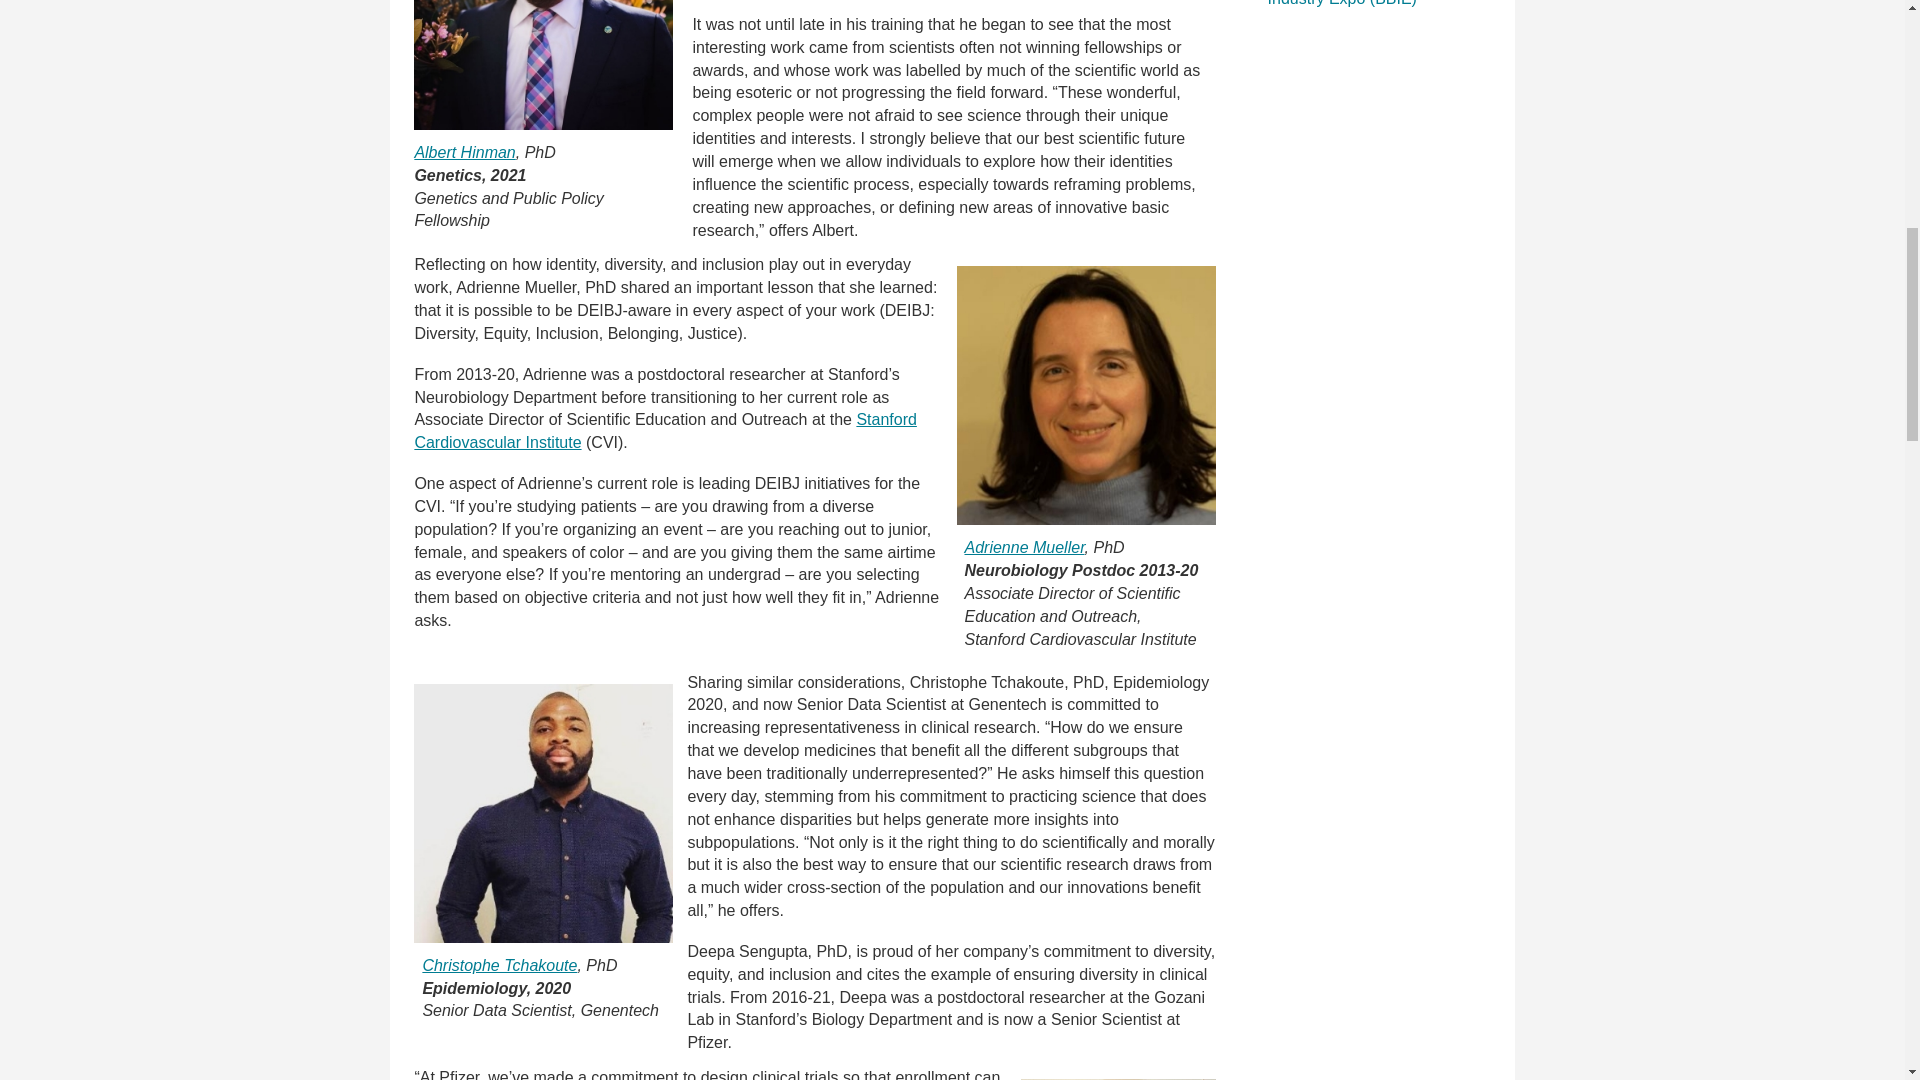 Image resolution: width=1920 pixels, height=1080 pixels. I want to click on Christophe Tchakoute , so click(544, 812).